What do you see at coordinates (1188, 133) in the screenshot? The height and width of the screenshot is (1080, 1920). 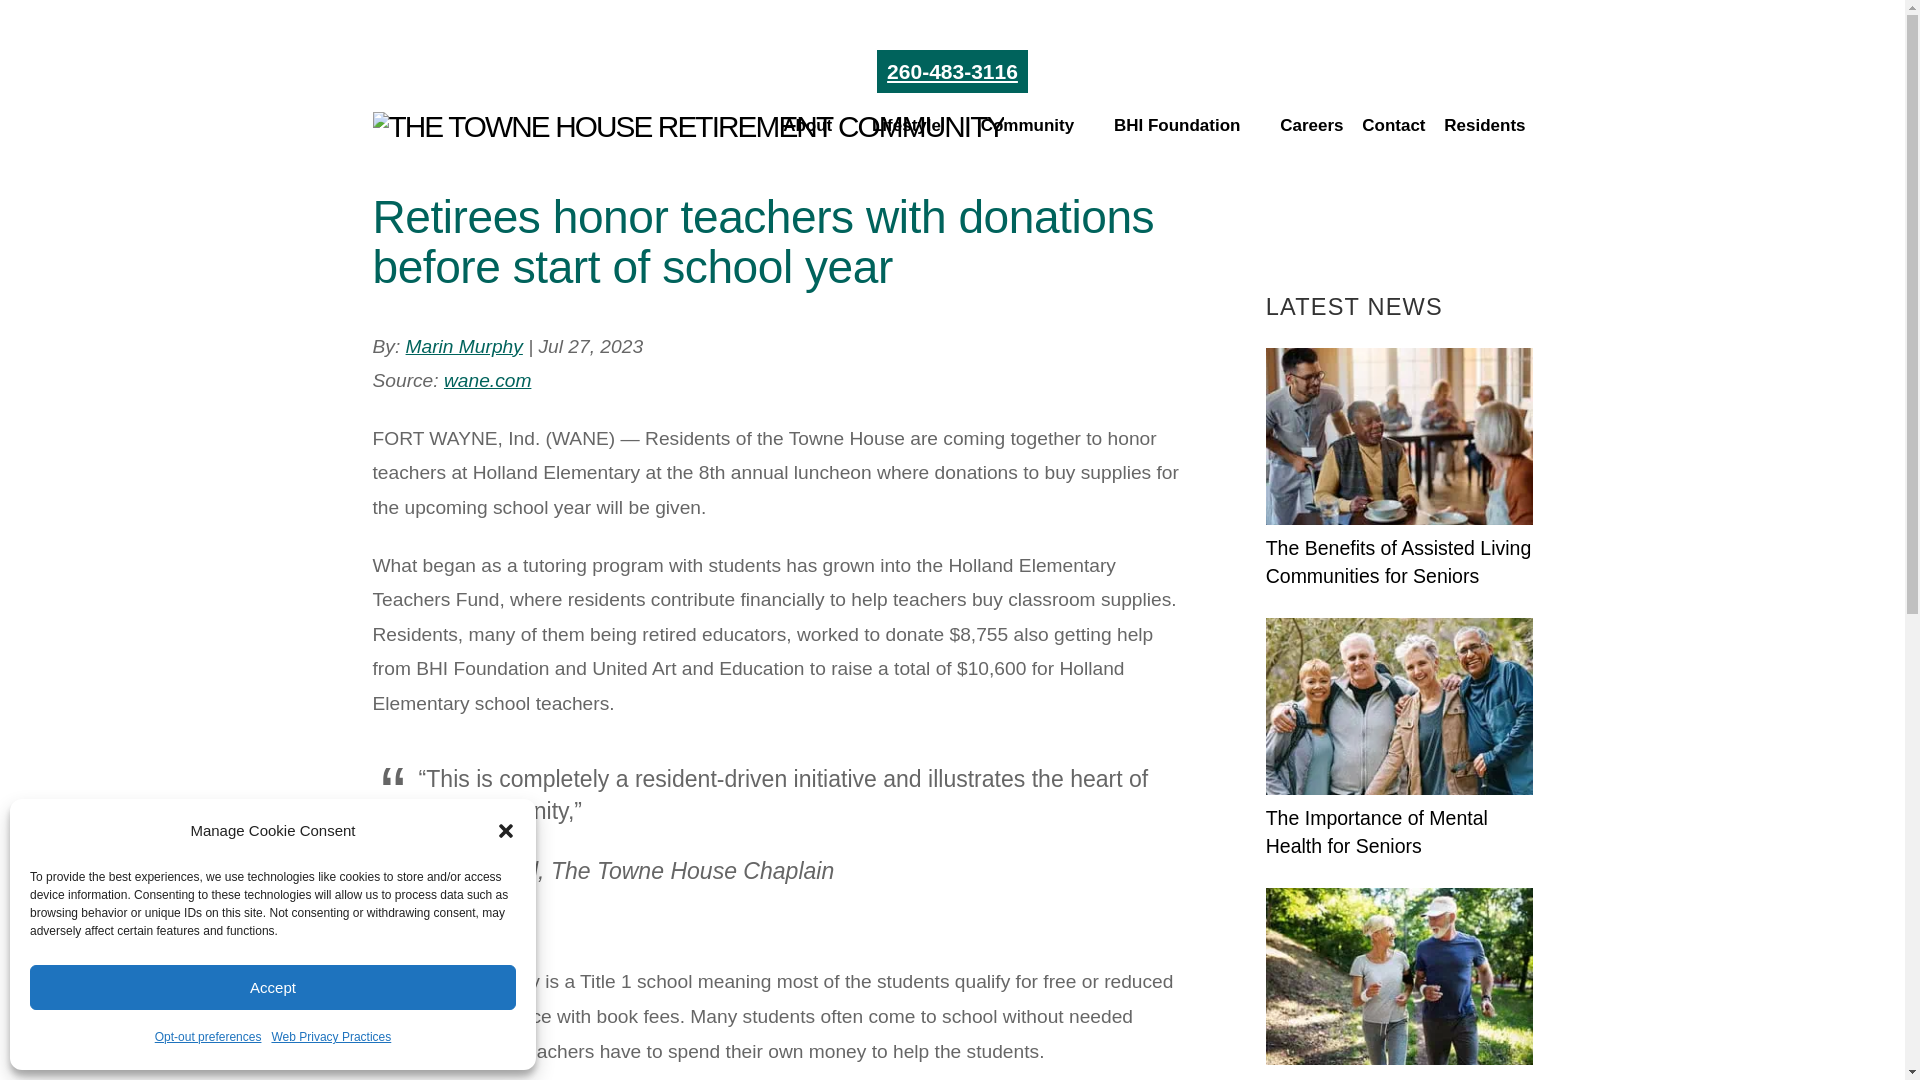 I see `BHI Foundation` at bounding box center [1188, 133].